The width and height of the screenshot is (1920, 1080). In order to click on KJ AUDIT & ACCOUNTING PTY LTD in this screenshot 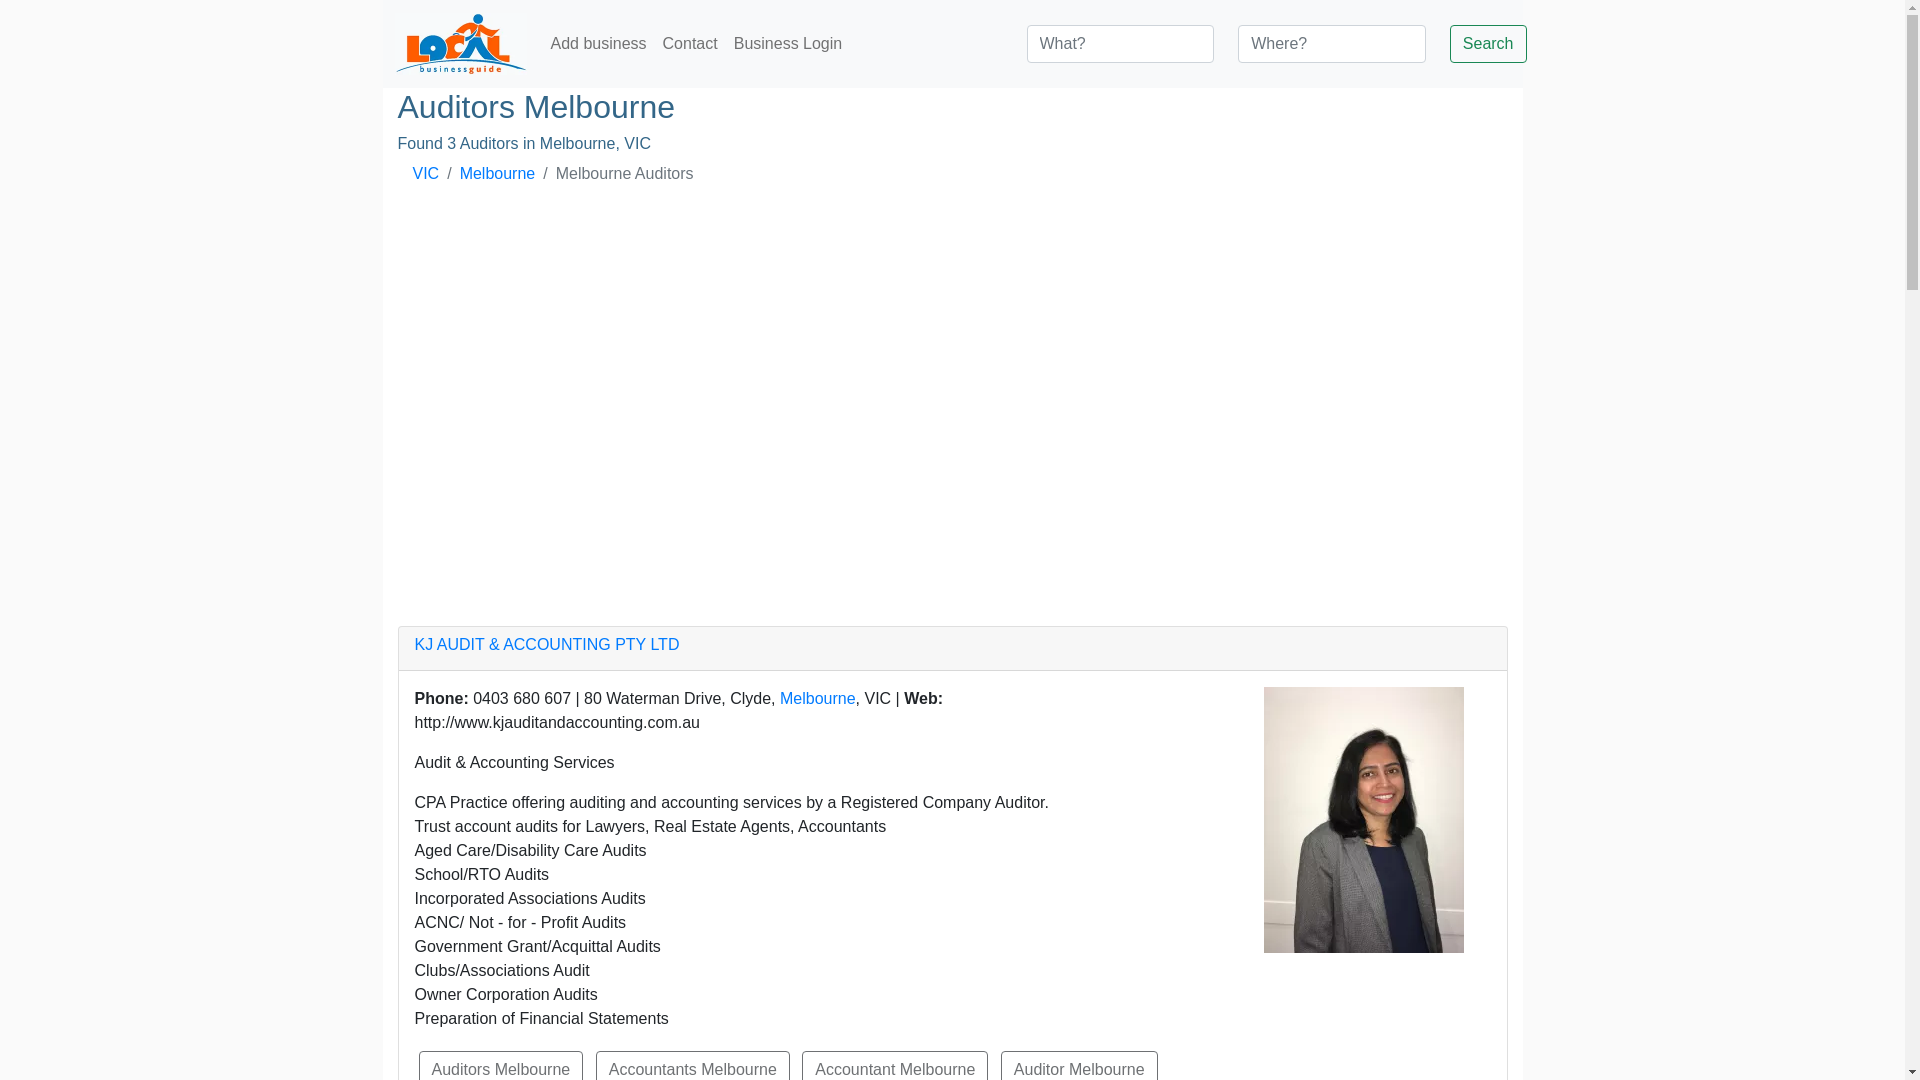, I will do `click(546, 644)`.